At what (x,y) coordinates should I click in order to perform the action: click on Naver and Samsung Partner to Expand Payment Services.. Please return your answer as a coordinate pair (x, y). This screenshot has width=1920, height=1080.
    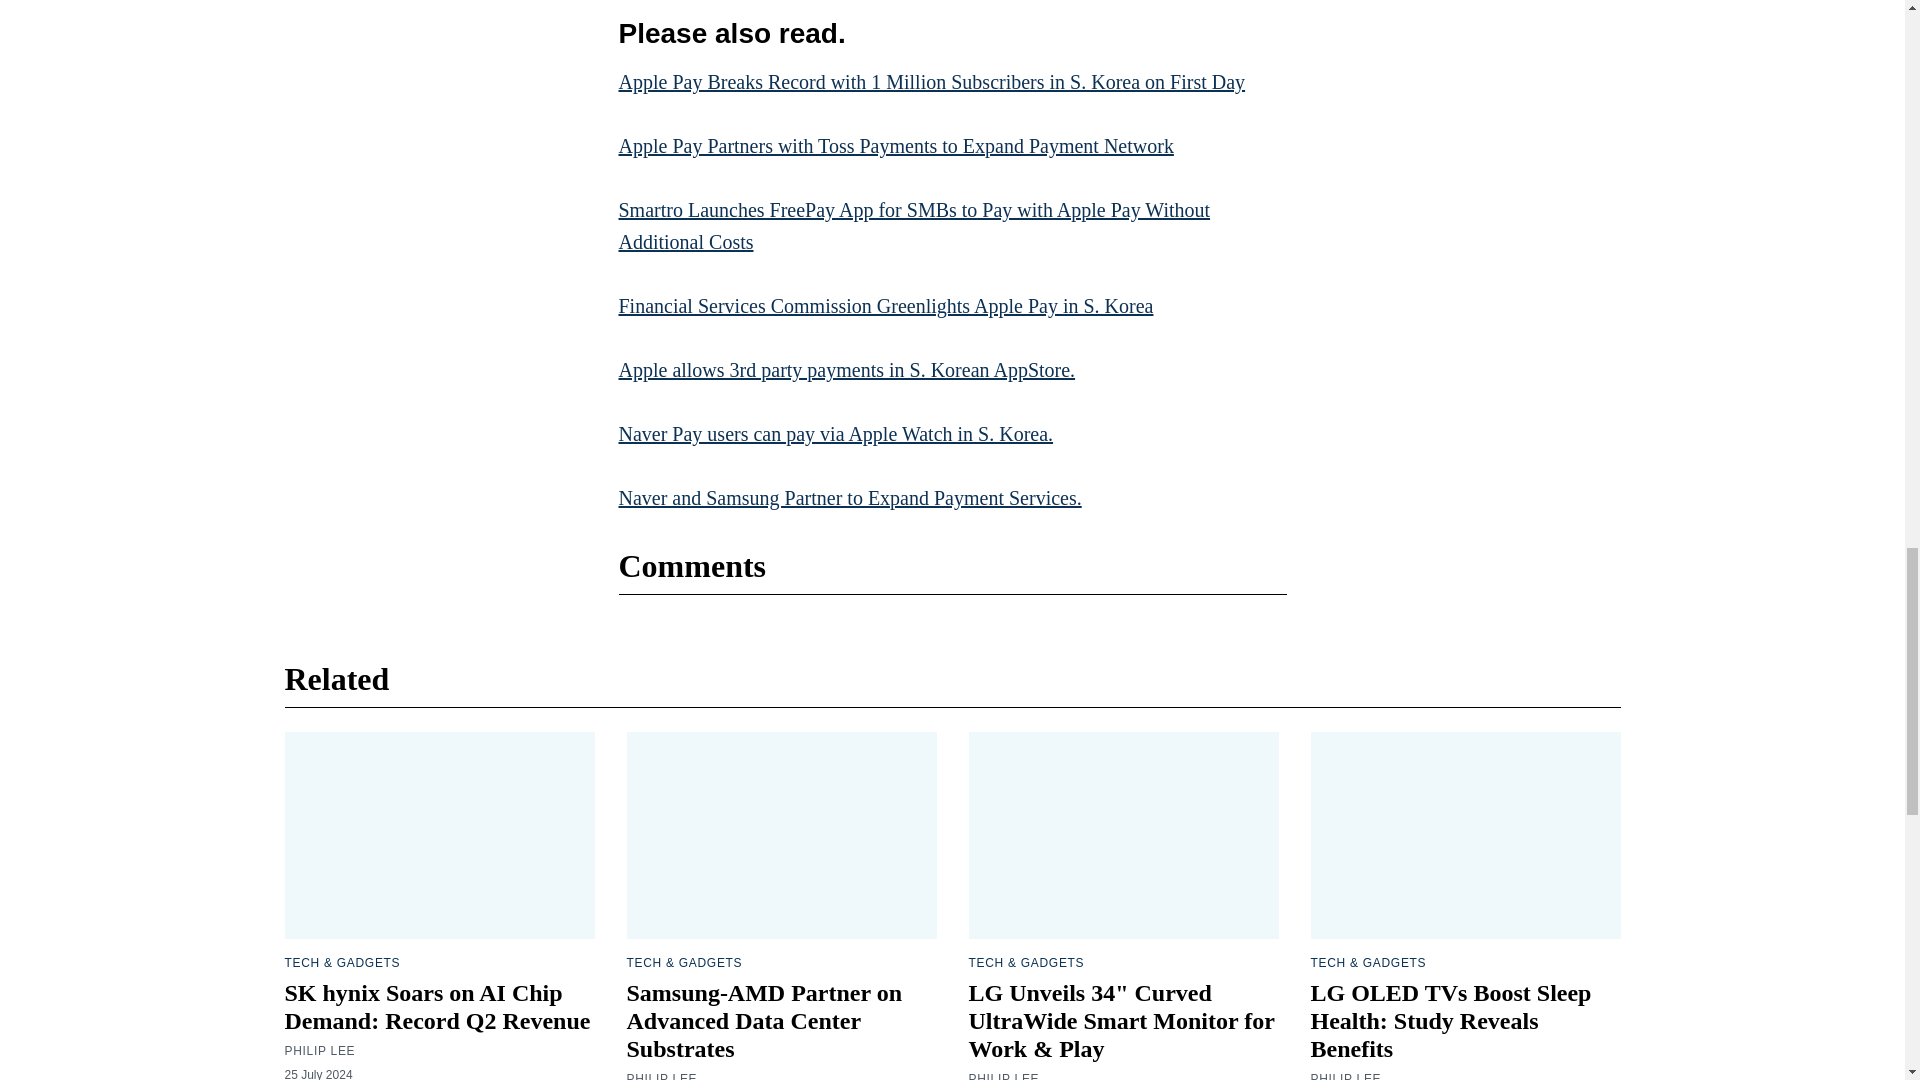
    Looking at the image, I should click on (849, 498).